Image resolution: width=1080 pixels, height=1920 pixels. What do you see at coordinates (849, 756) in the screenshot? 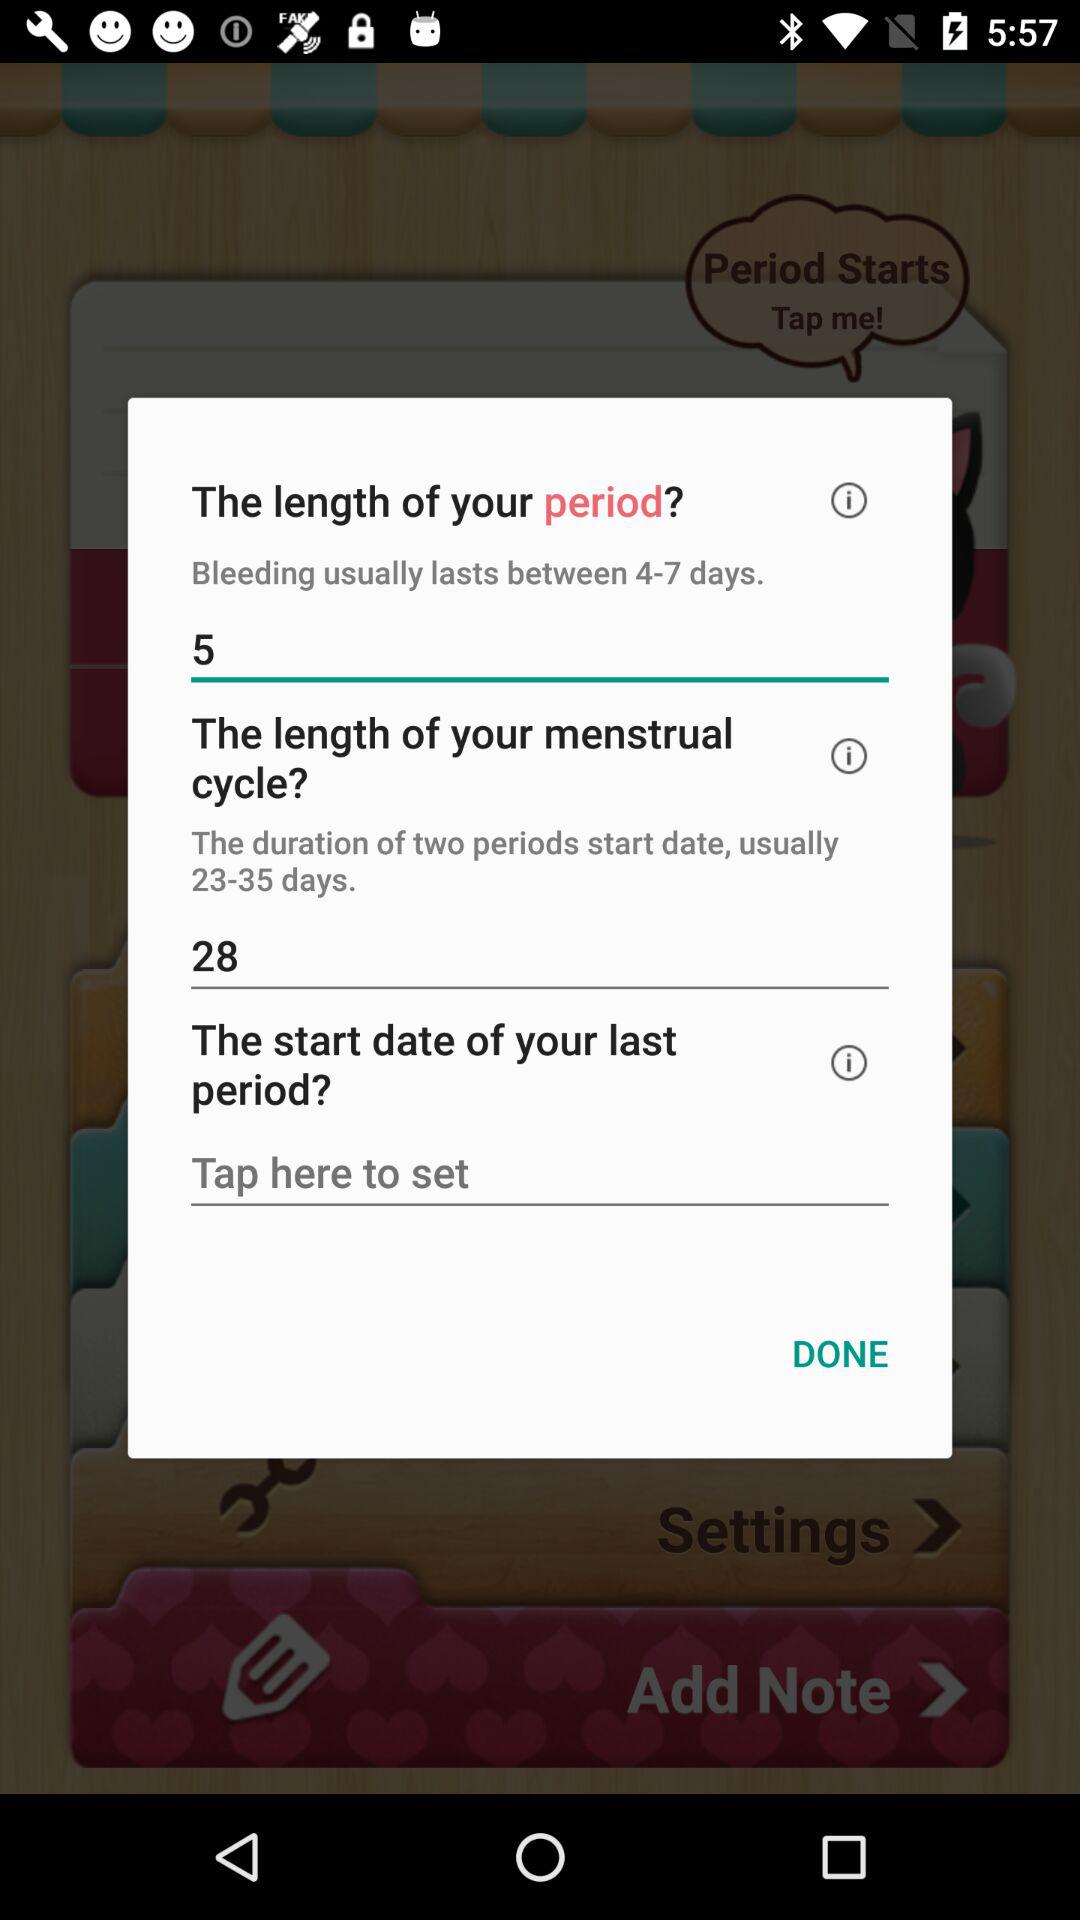
I see `select the icon below the 5` at bounding box center [849, 756].